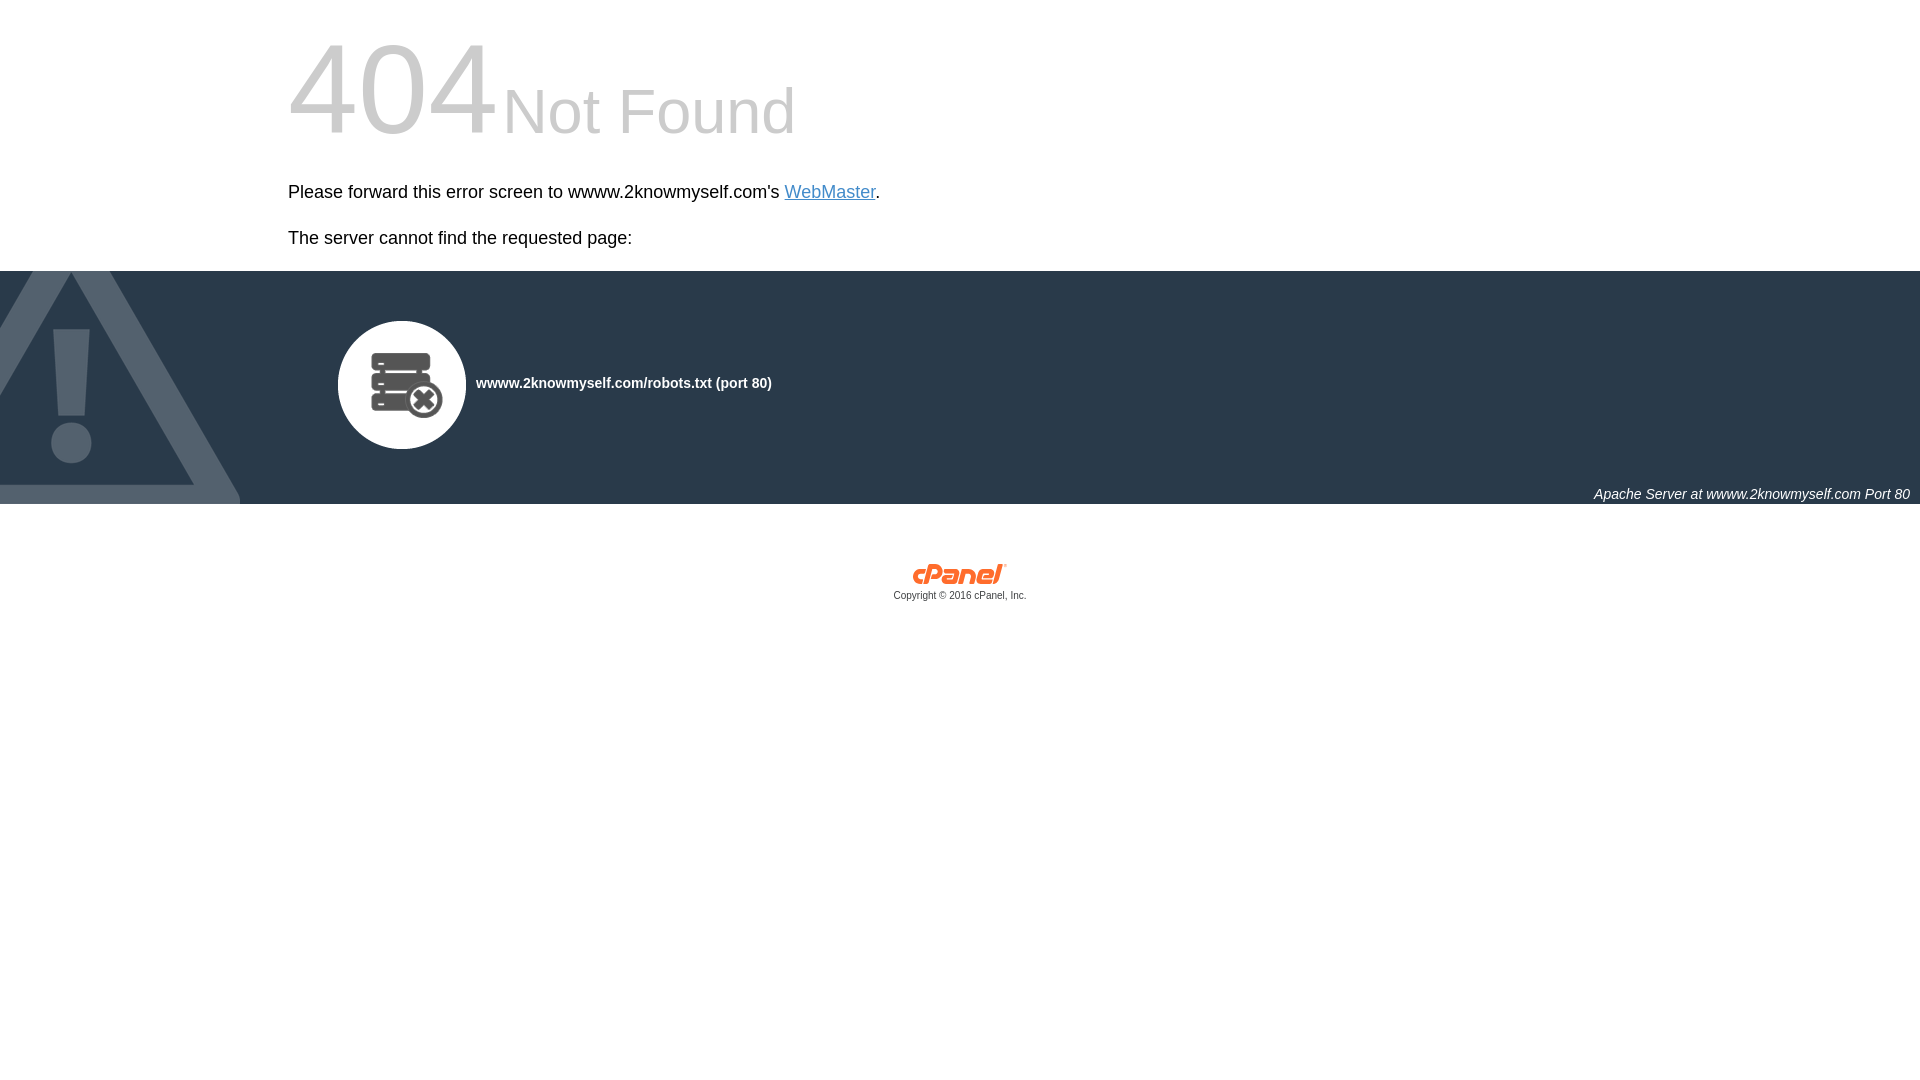 The width and height of the screenshot is (1920, 1080). I want to click on WebMaster, so click(830, 192).